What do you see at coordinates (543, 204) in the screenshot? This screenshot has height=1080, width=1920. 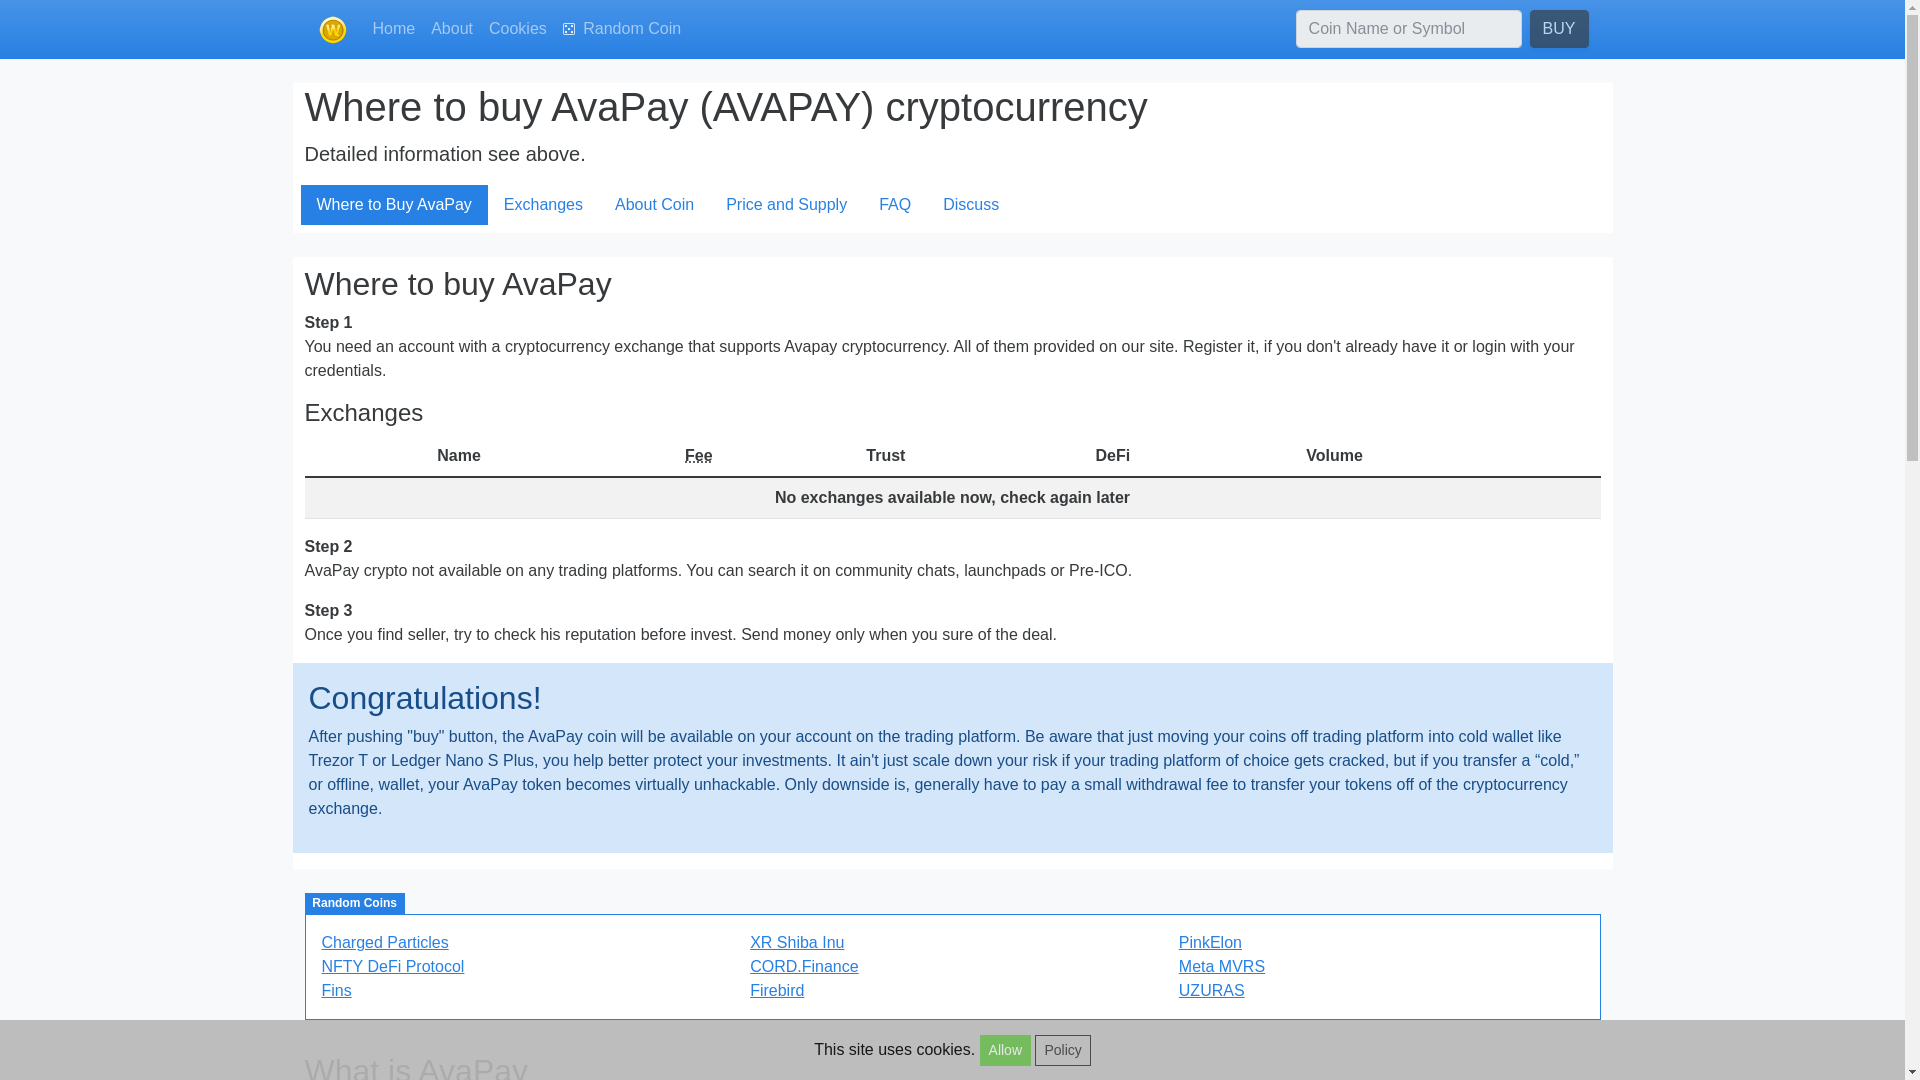 I see `Exchanges` at bounding box center [543, 204].